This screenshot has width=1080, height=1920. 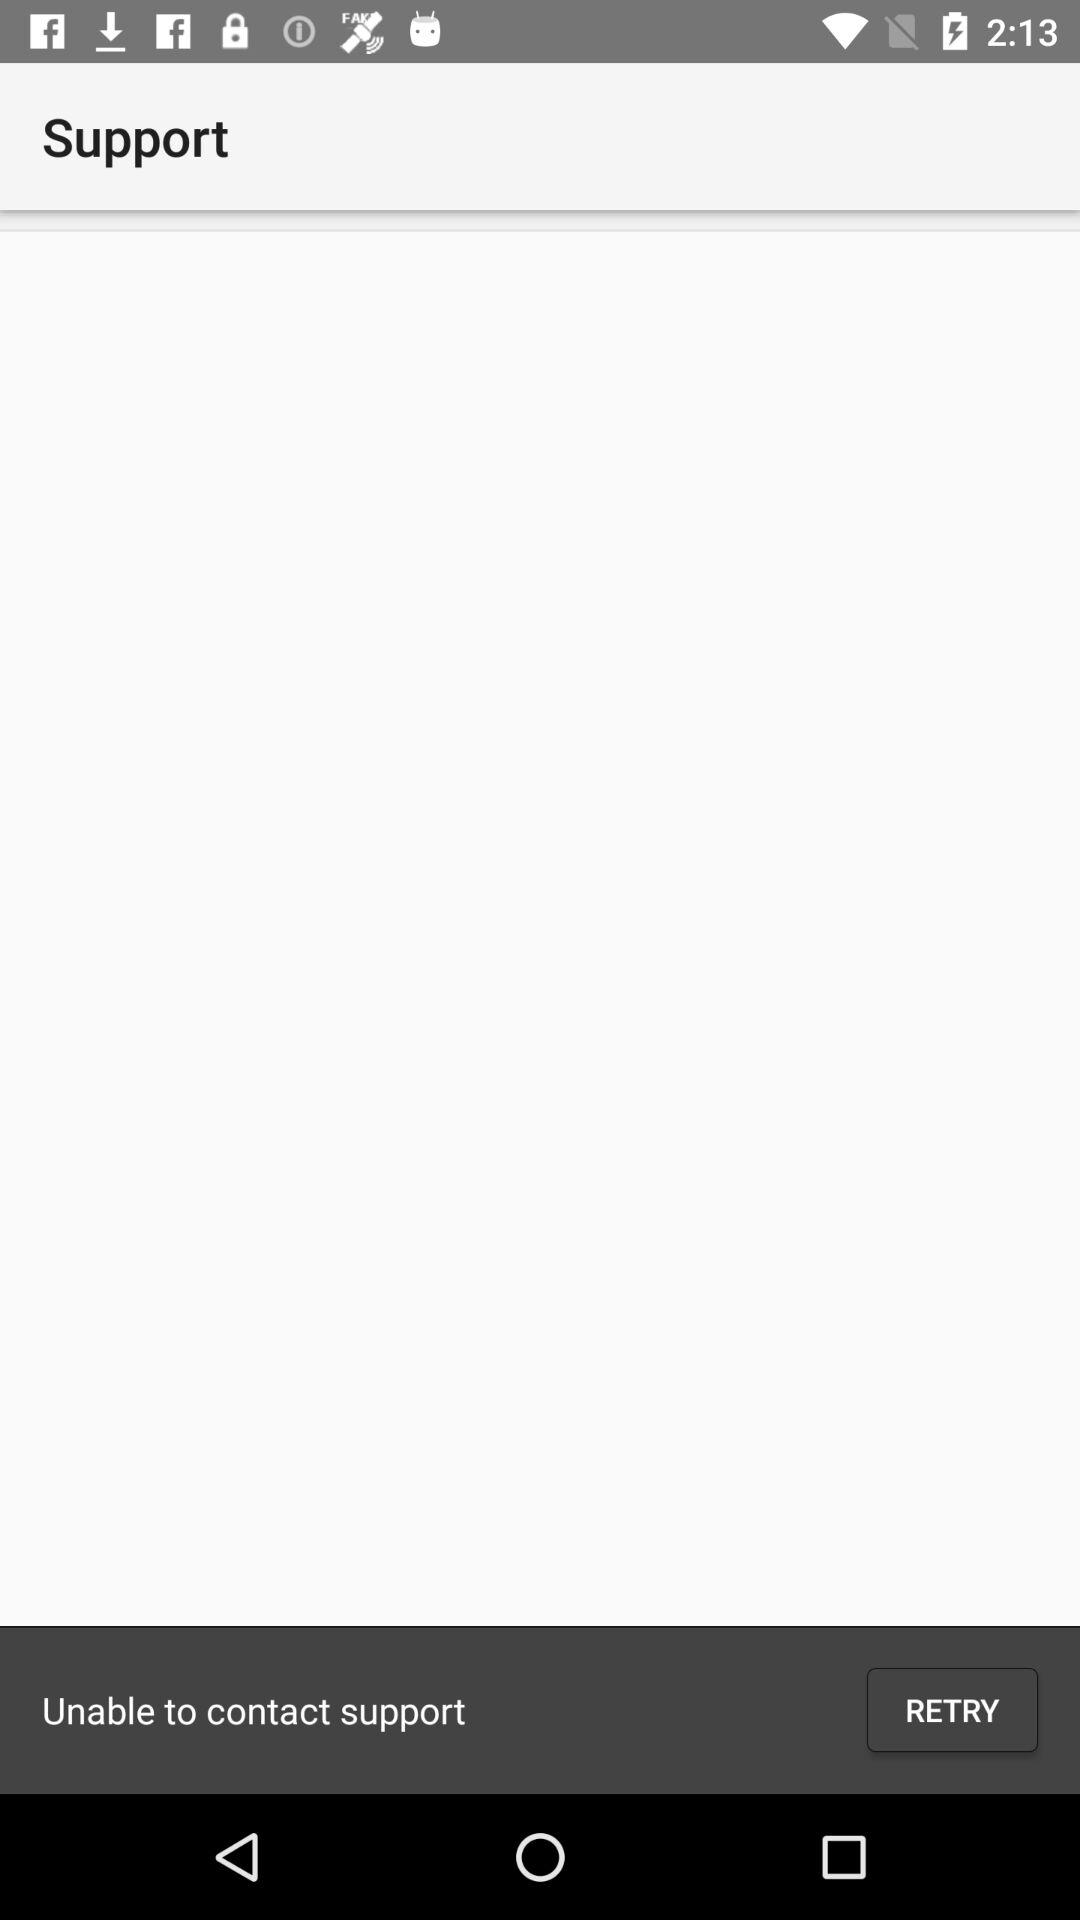 I want to click on choose icon next to unable to contact item, so click(x=952, y=1710).